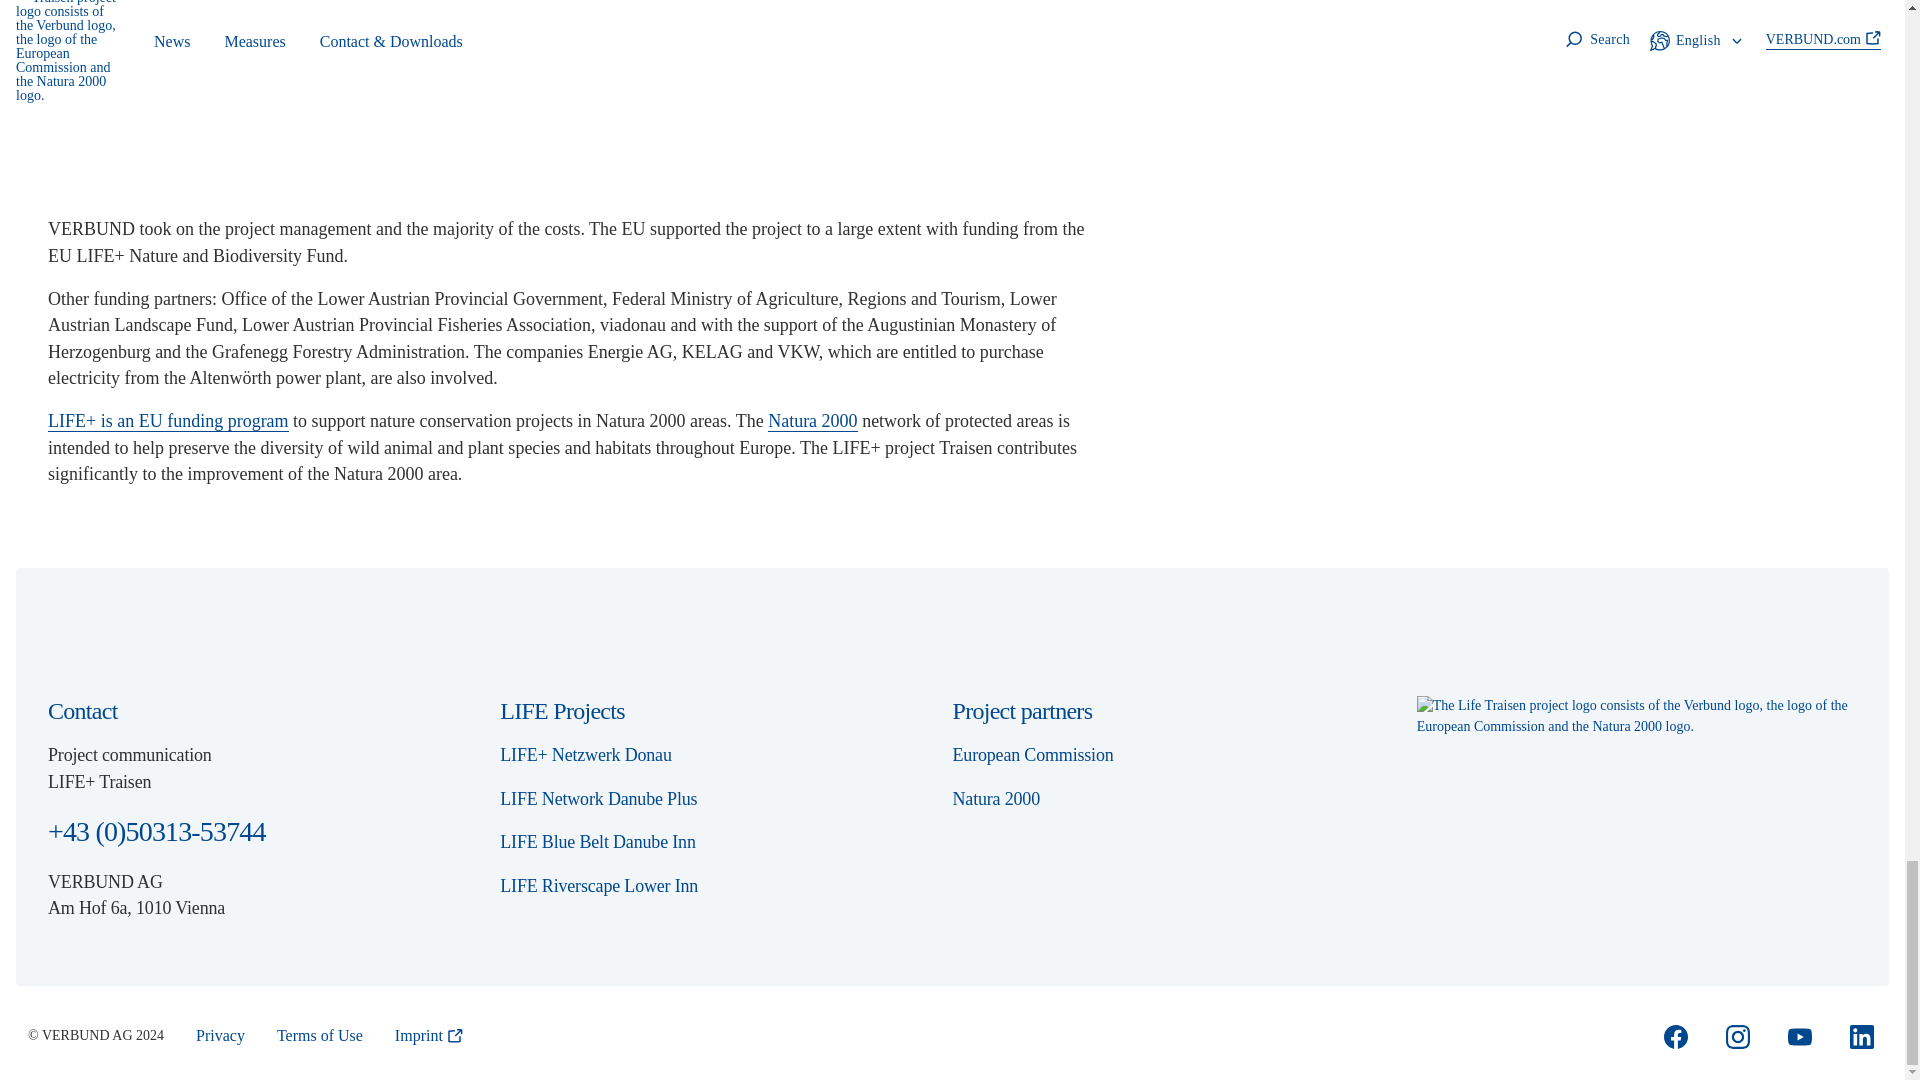  I want to click on LIFE Network Danube Plus, so click(608, 799).